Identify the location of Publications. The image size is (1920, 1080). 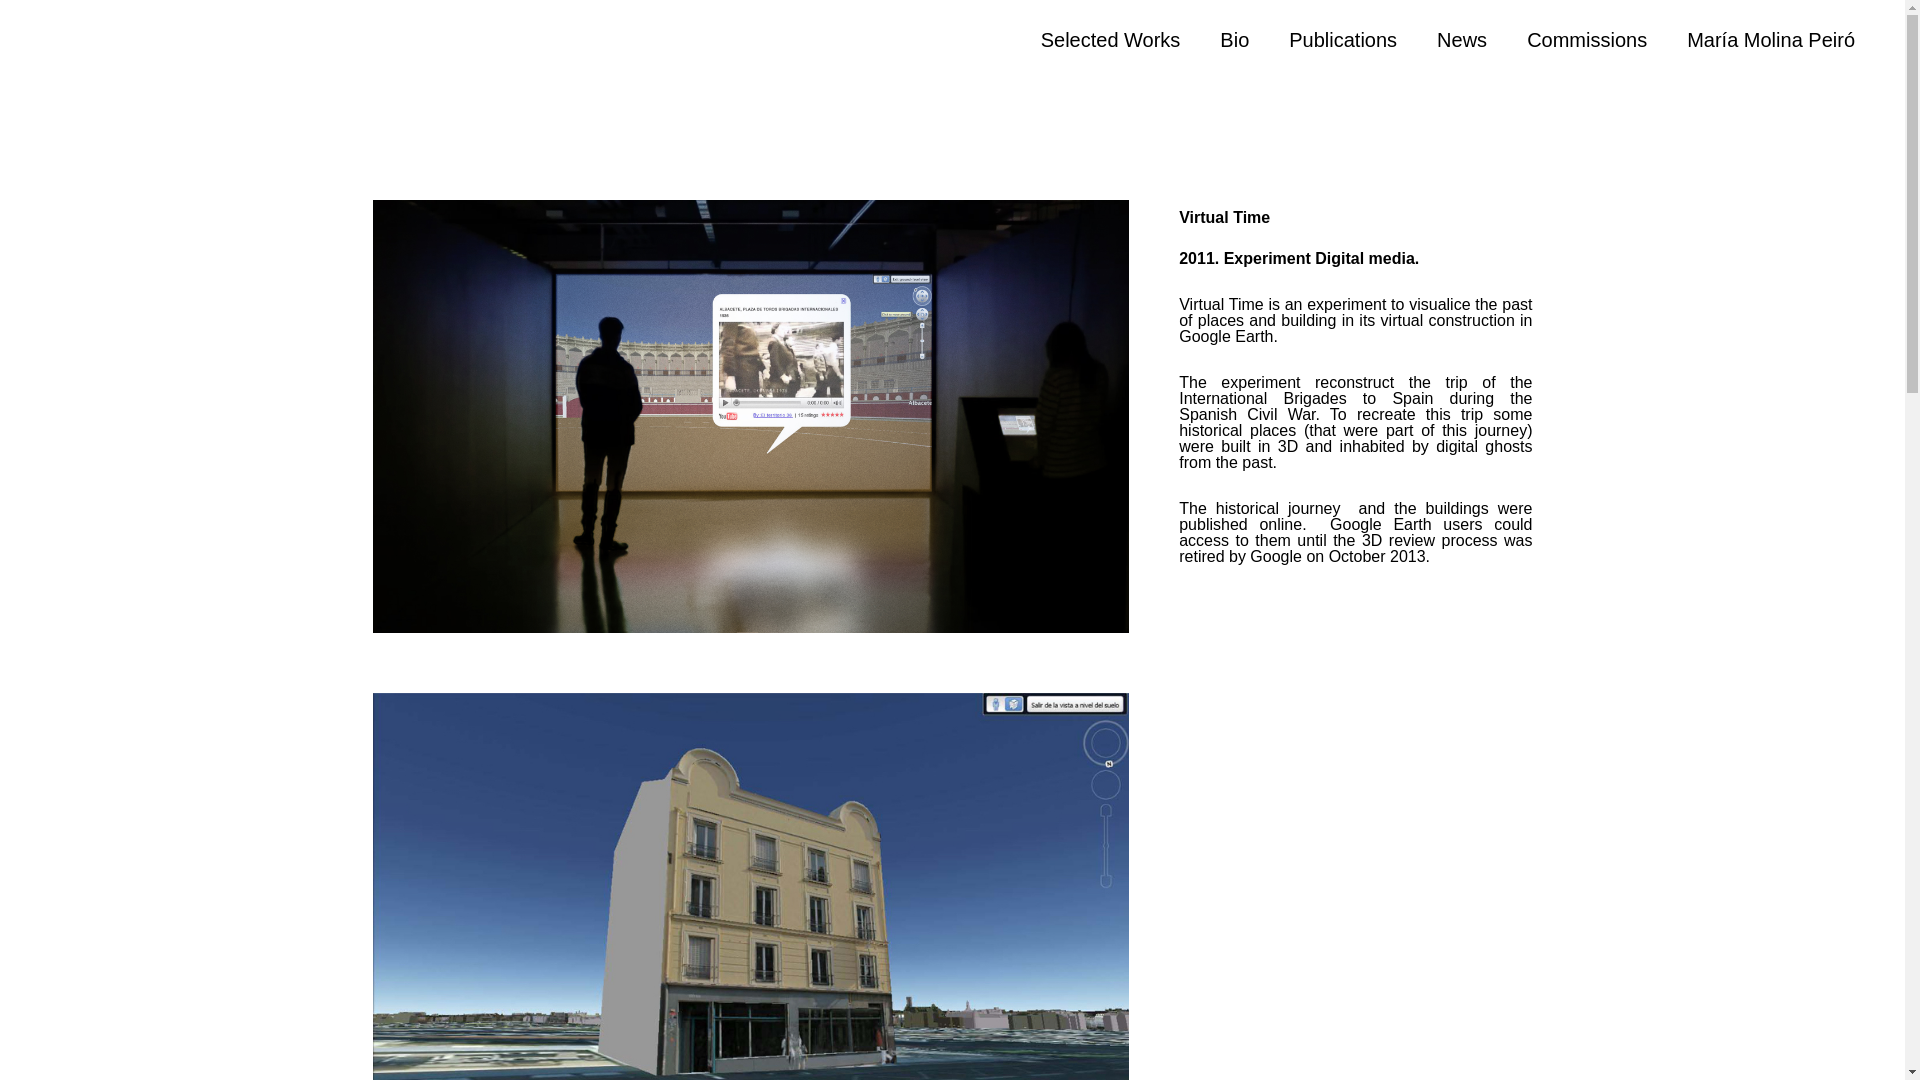
(1342, 40).